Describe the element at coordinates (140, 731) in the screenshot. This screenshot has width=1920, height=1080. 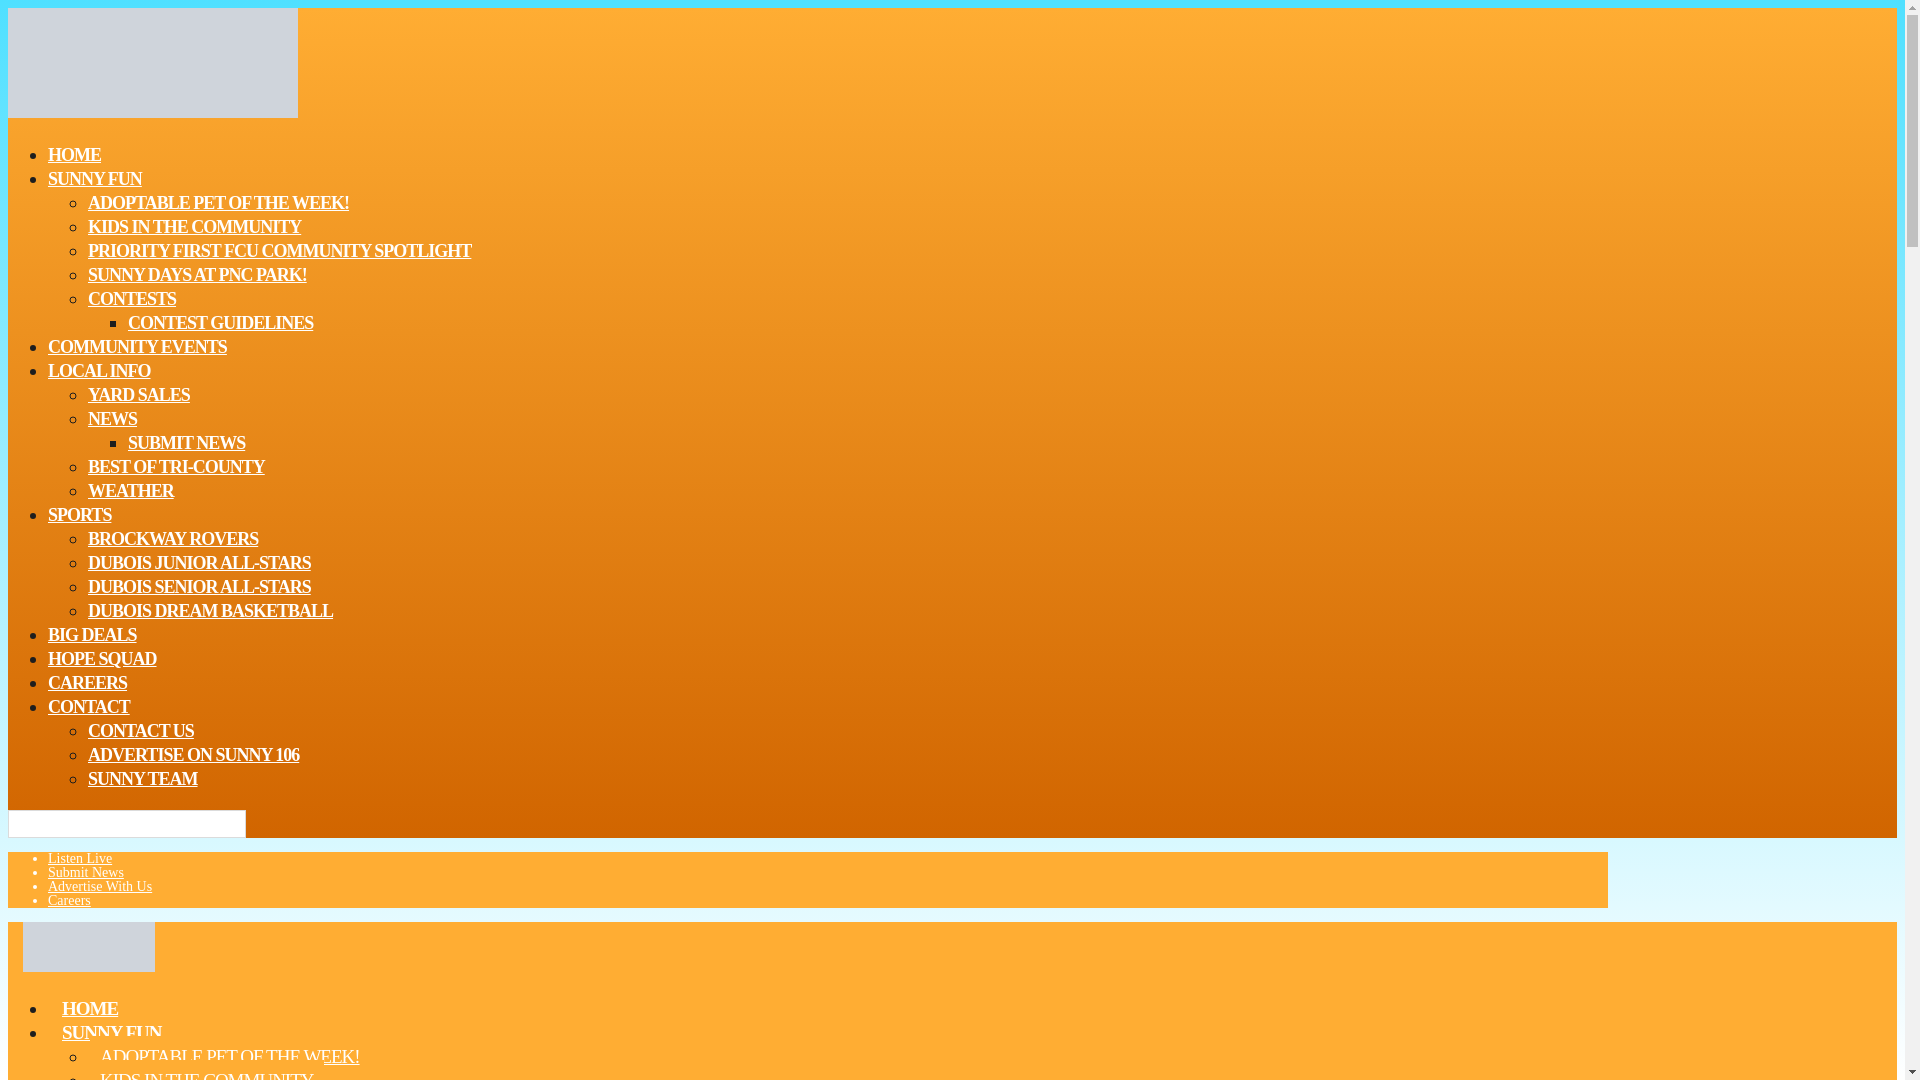
I see `CONTACT US` at that location.